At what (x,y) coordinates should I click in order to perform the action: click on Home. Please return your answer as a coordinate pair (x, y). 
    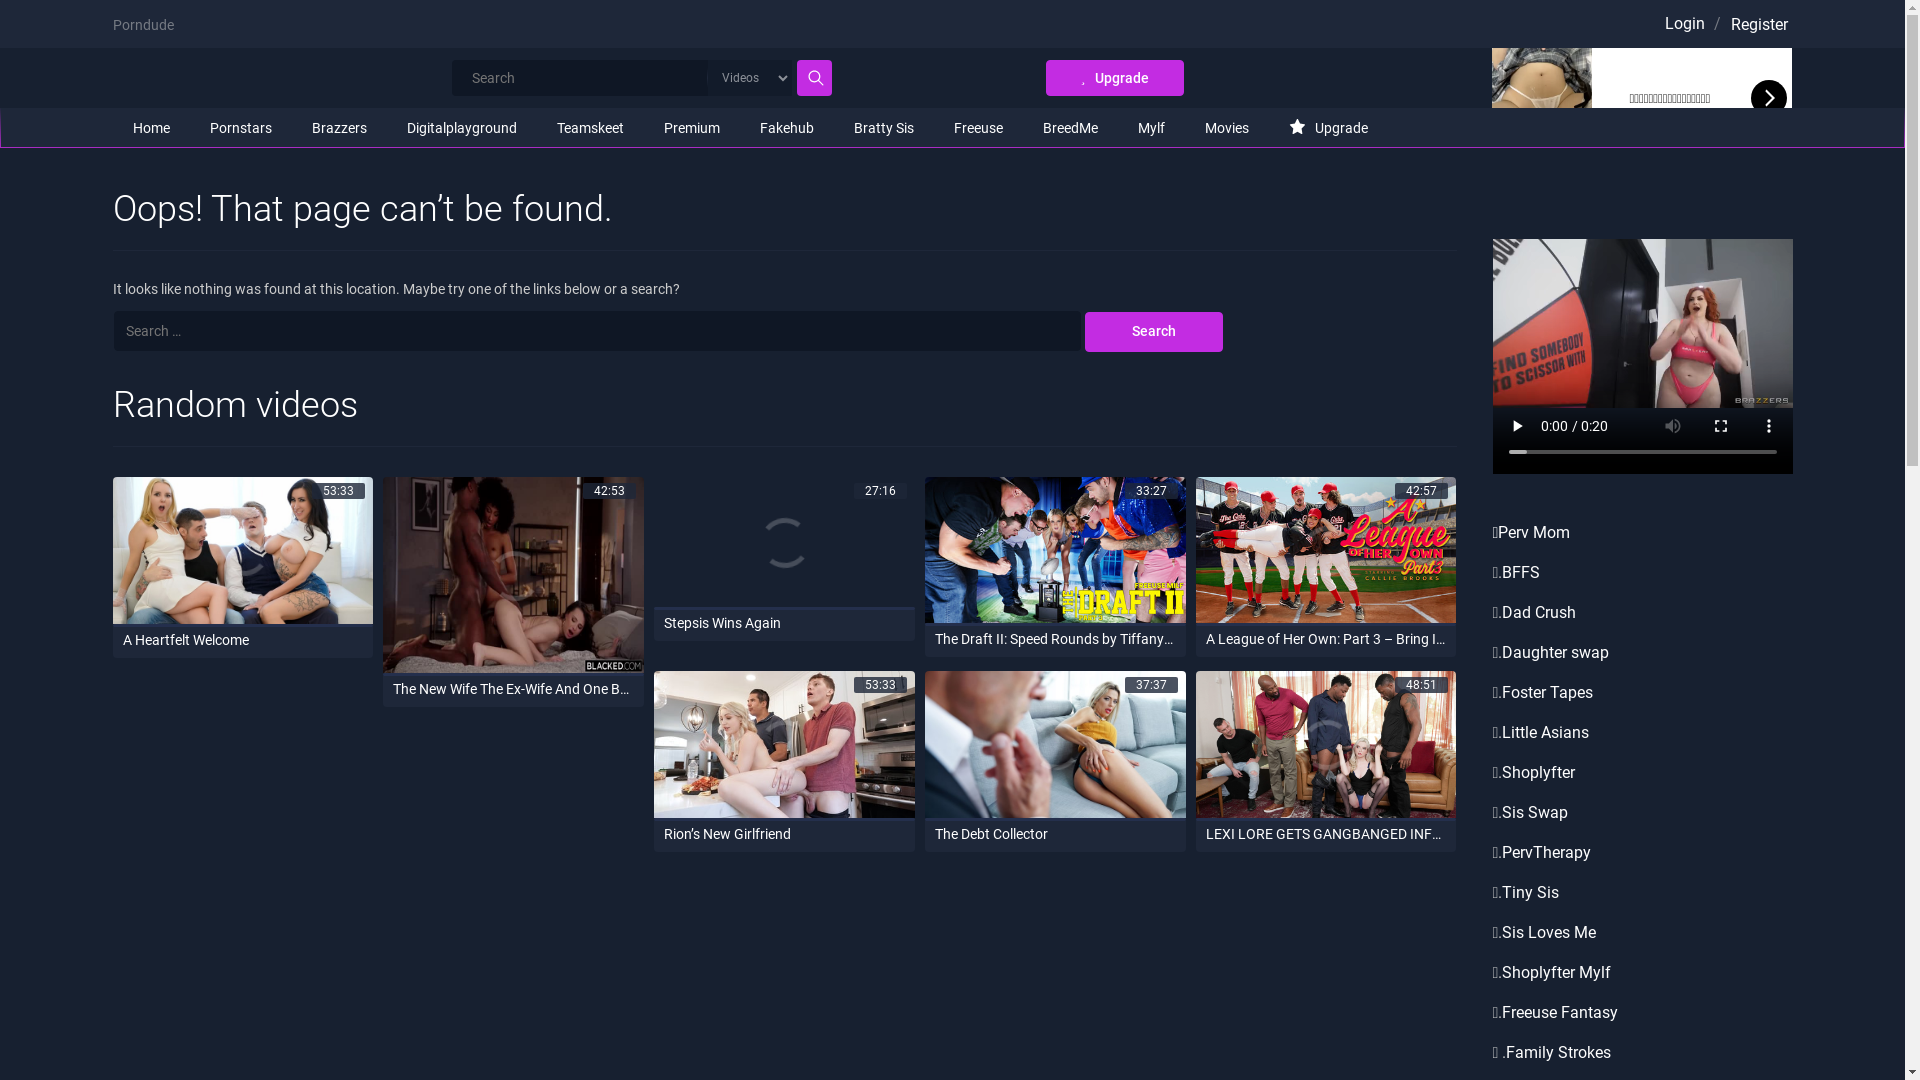
    Looking at the image, I should click on (150, 128).